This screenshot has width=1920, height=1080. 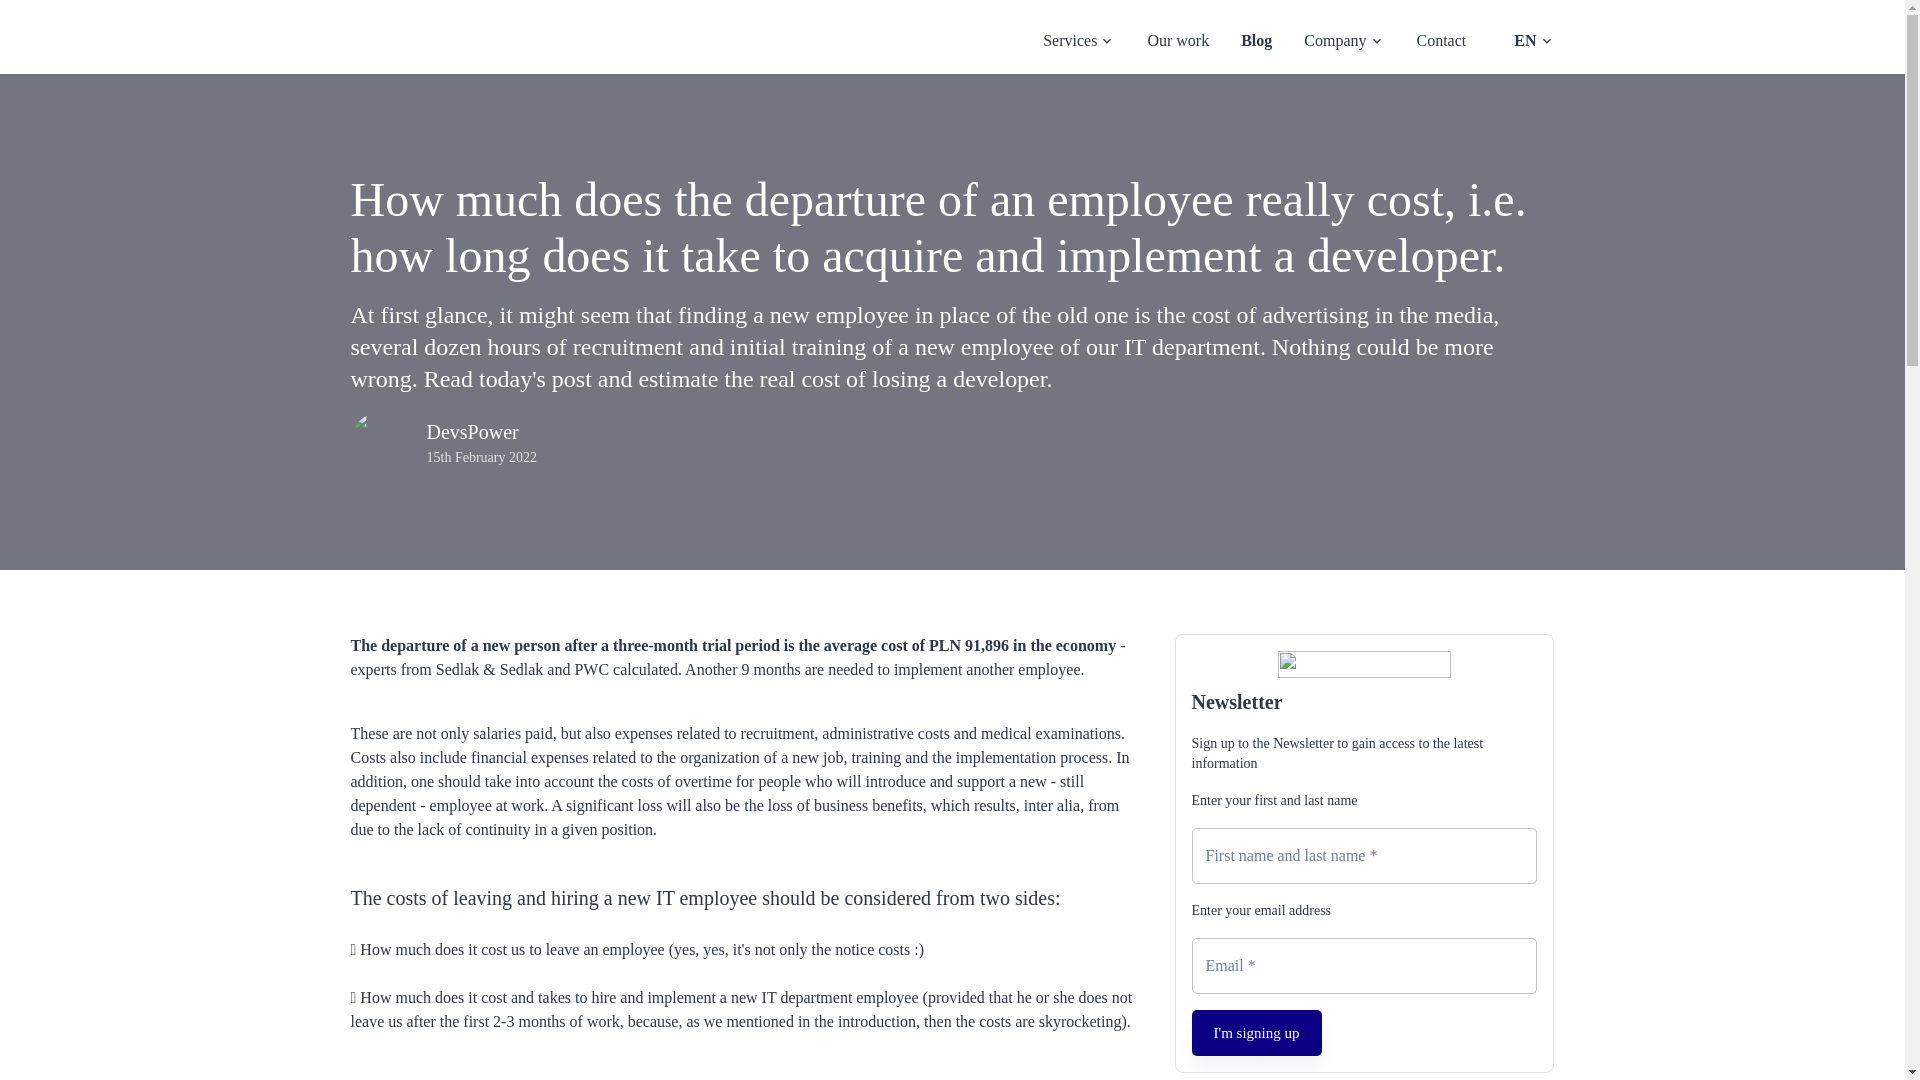 I want to click on Blog, so click(x=1256, y=40).